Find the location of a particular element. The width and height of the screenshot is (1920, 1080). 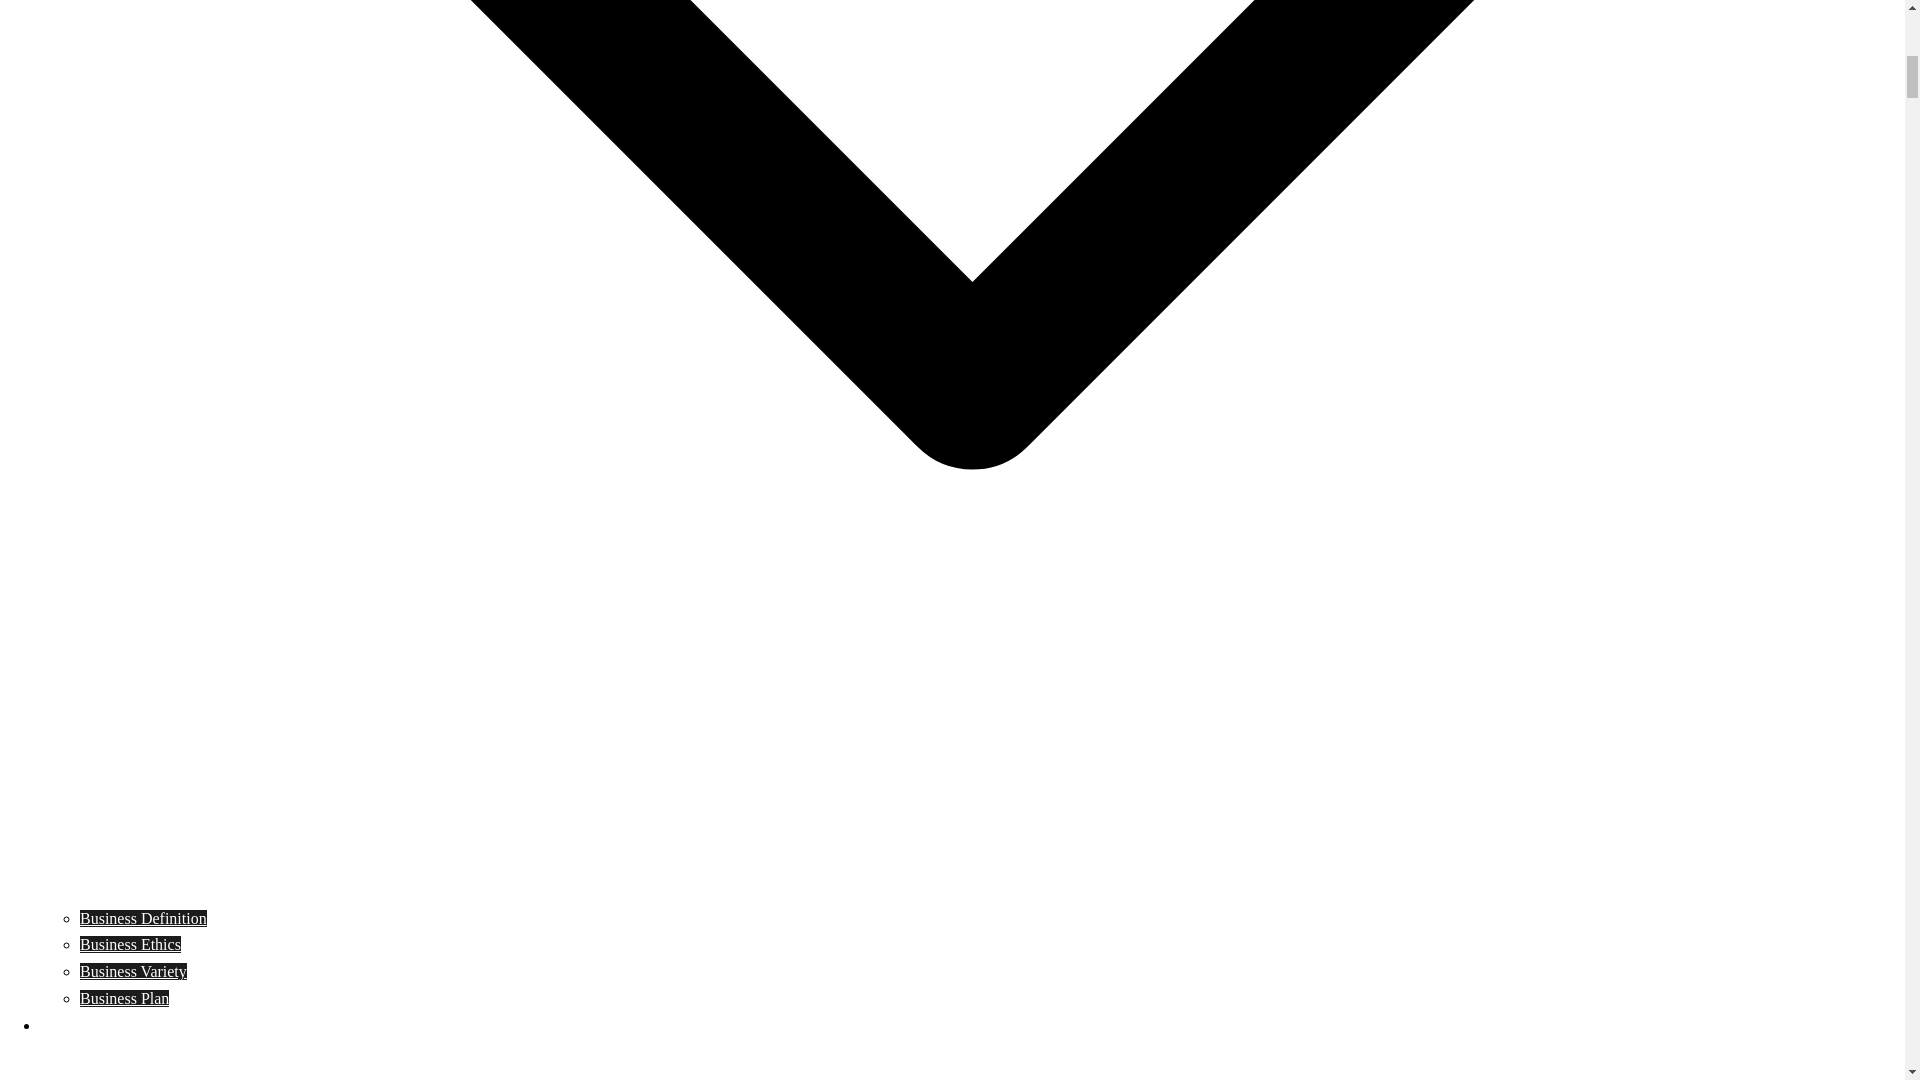

Business Variety is located at coordinates (133, 971).